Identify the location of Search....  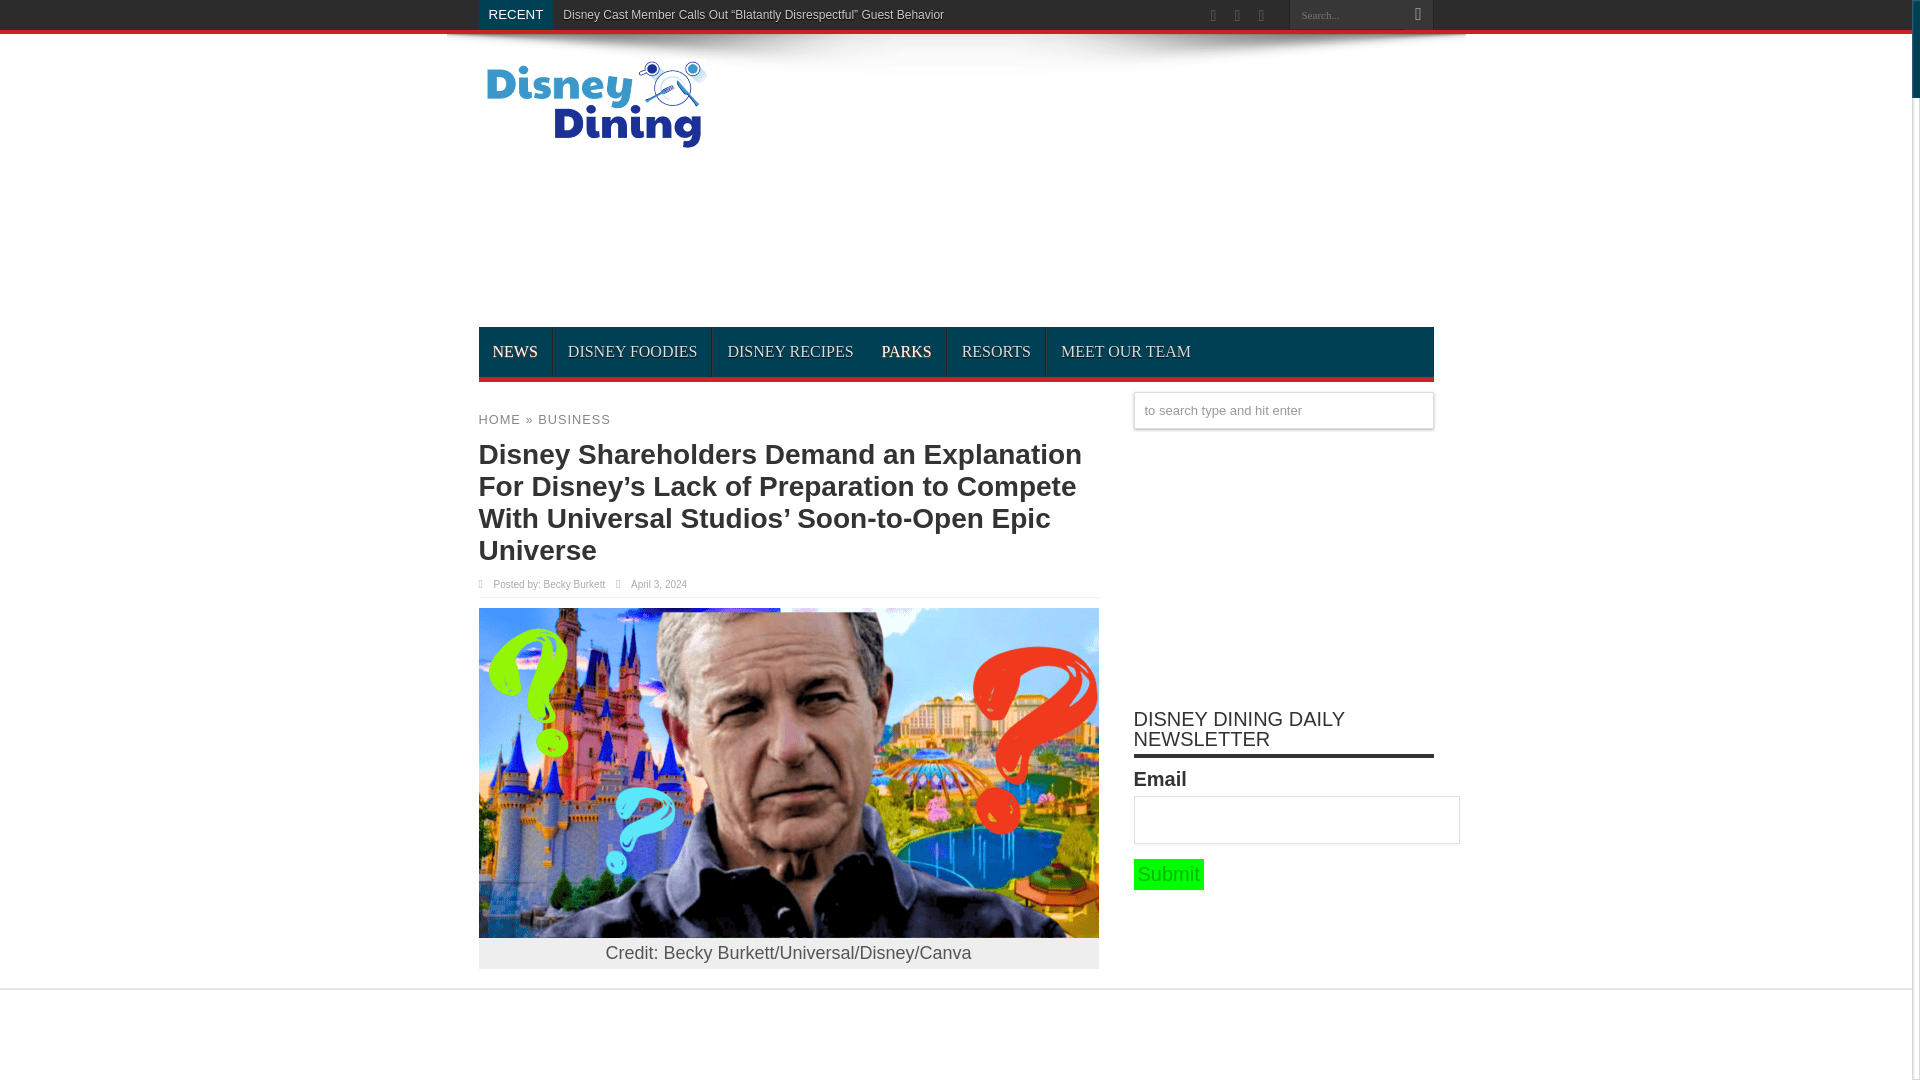
(1346, 14).